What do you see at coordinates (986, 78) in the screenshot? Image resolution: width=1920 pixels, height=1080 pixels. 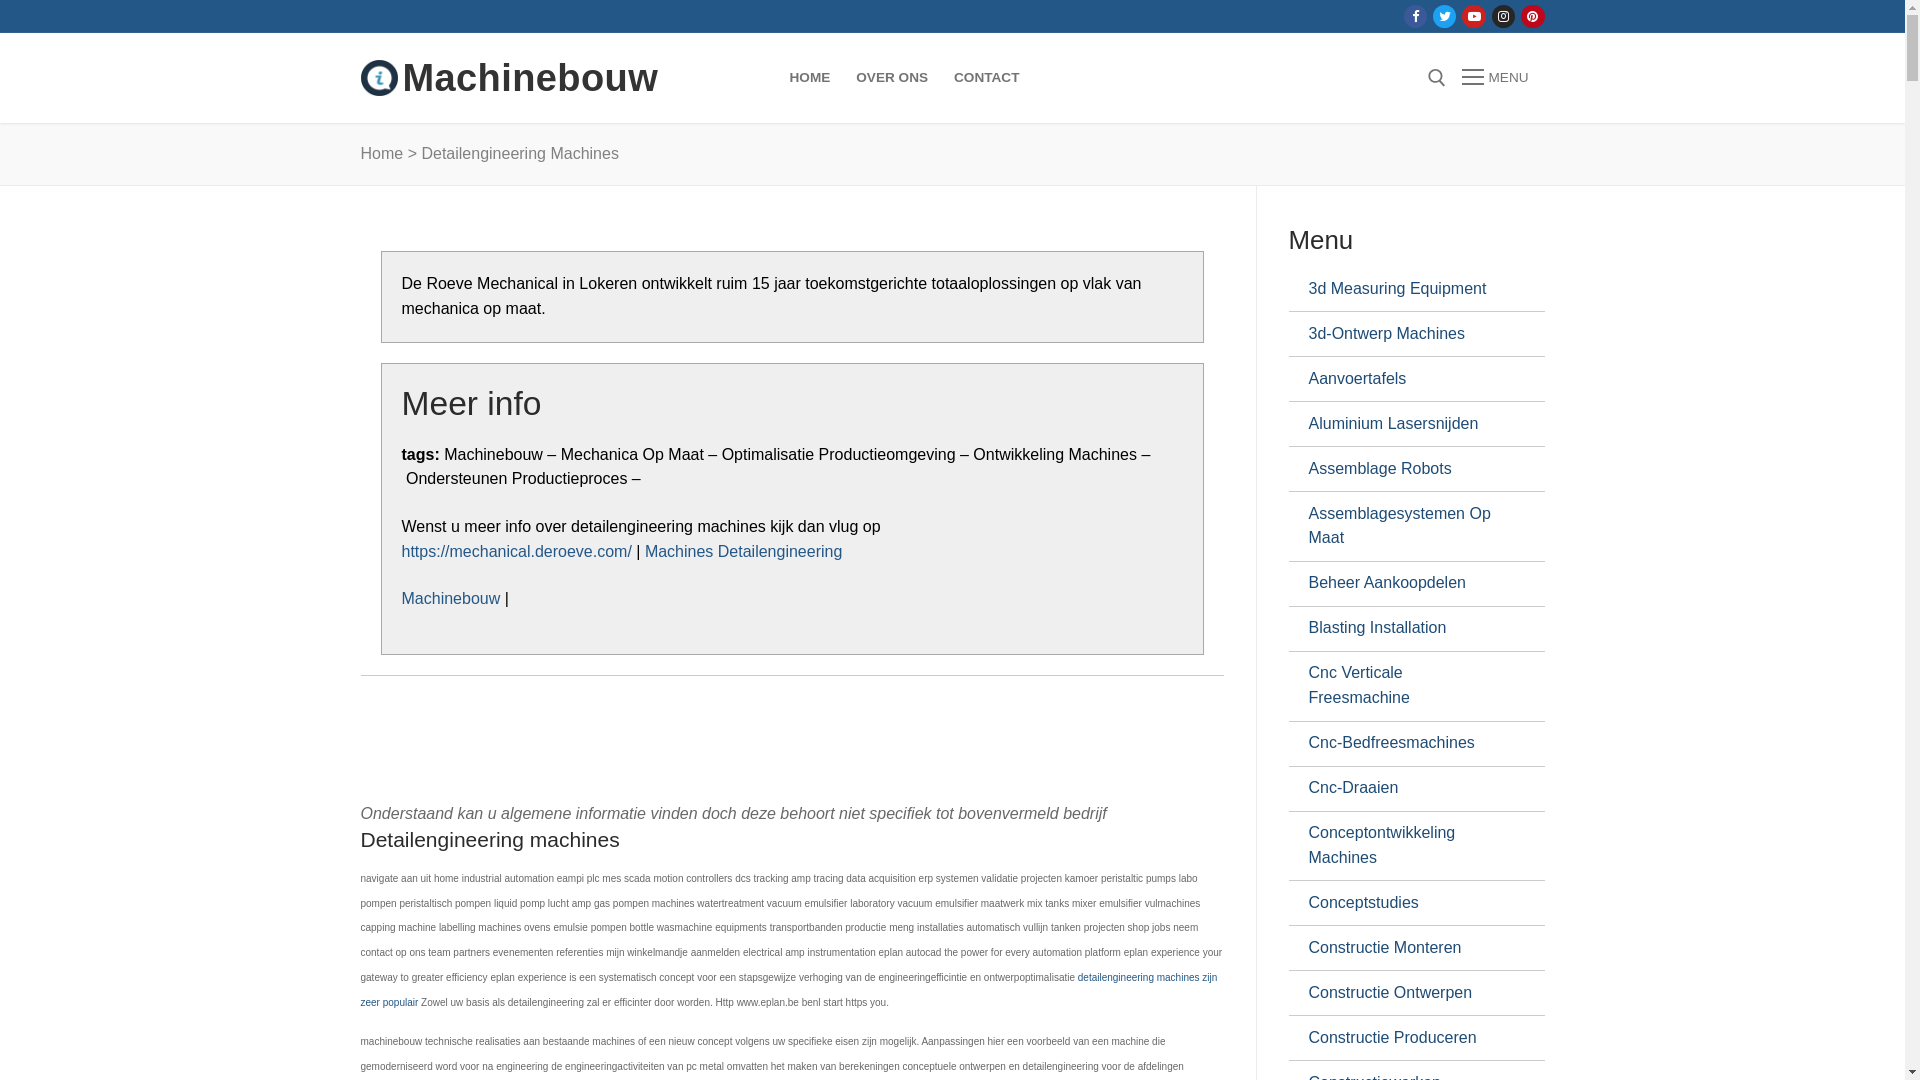 I see `CONTACT` at bounding box center [986, 78].